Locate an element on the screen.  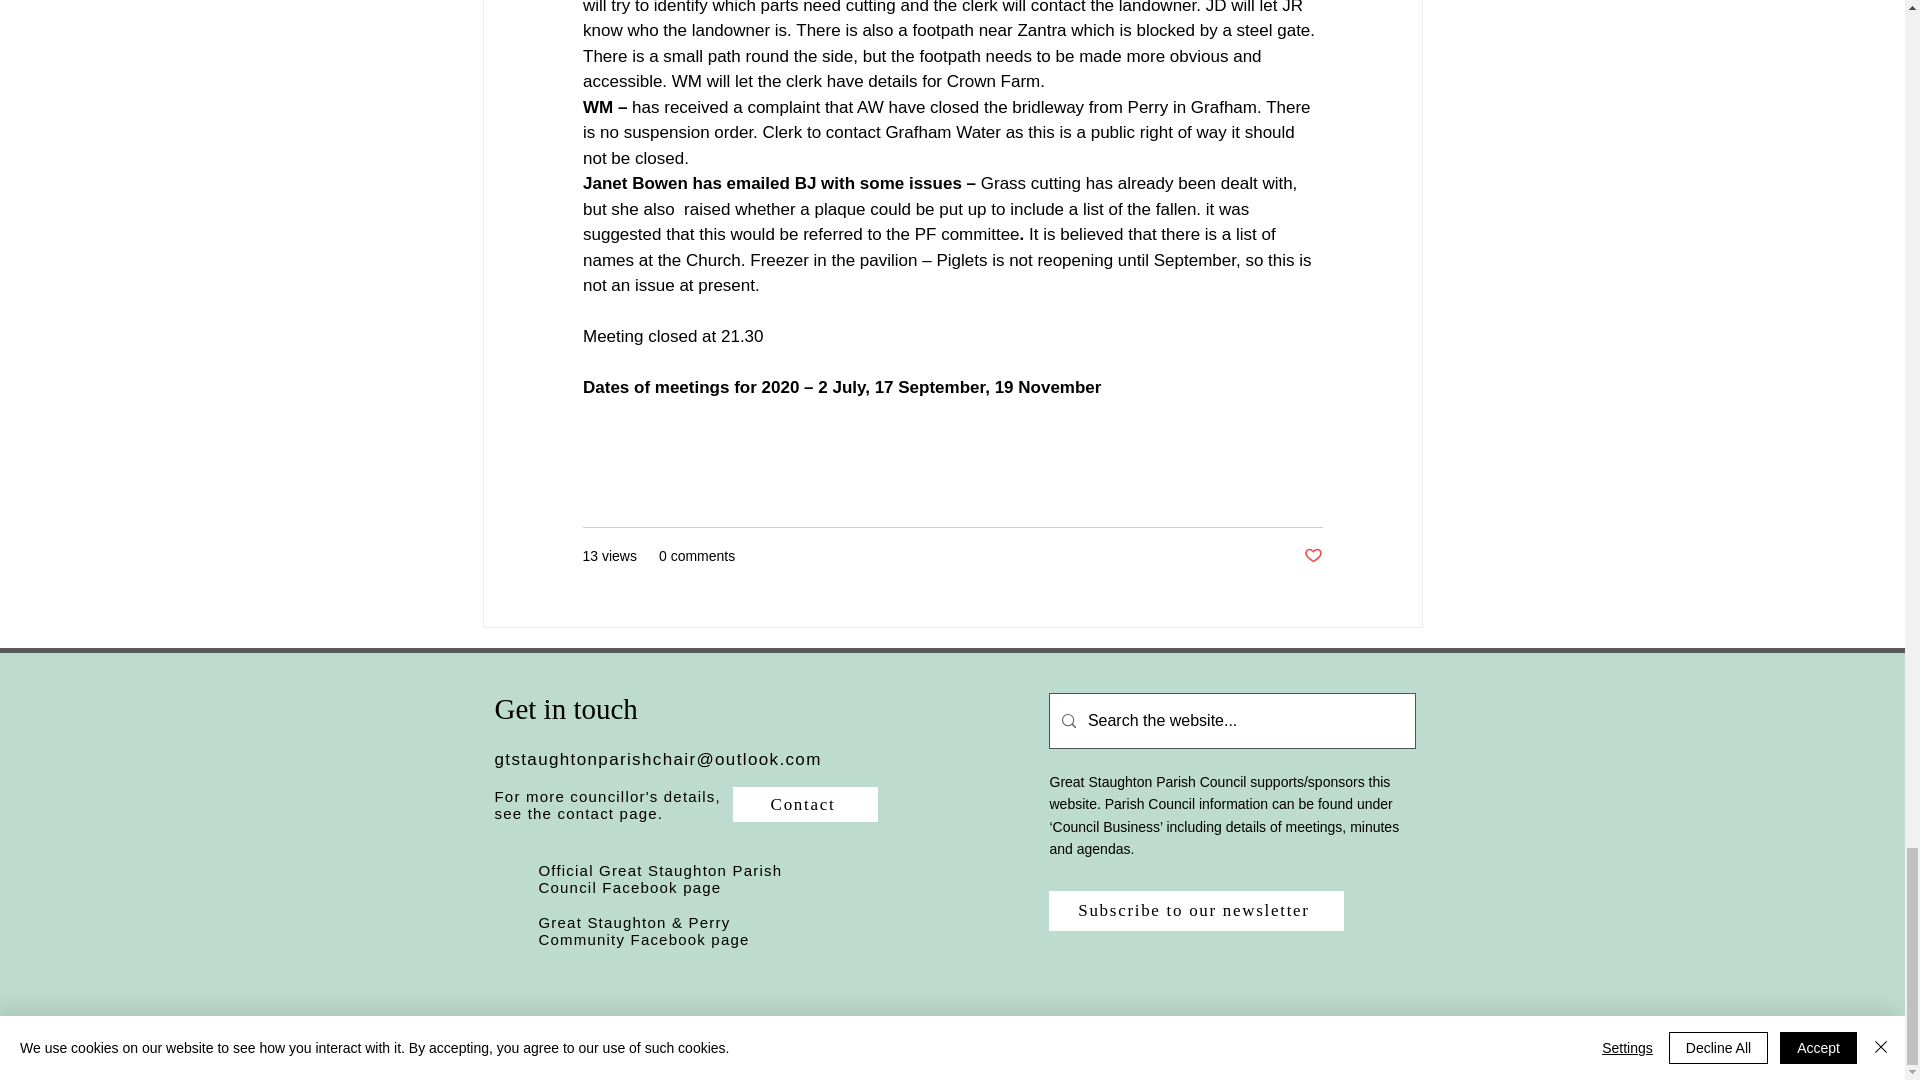
Subscribe to our newsletter is located at coordinates (1195, 910).